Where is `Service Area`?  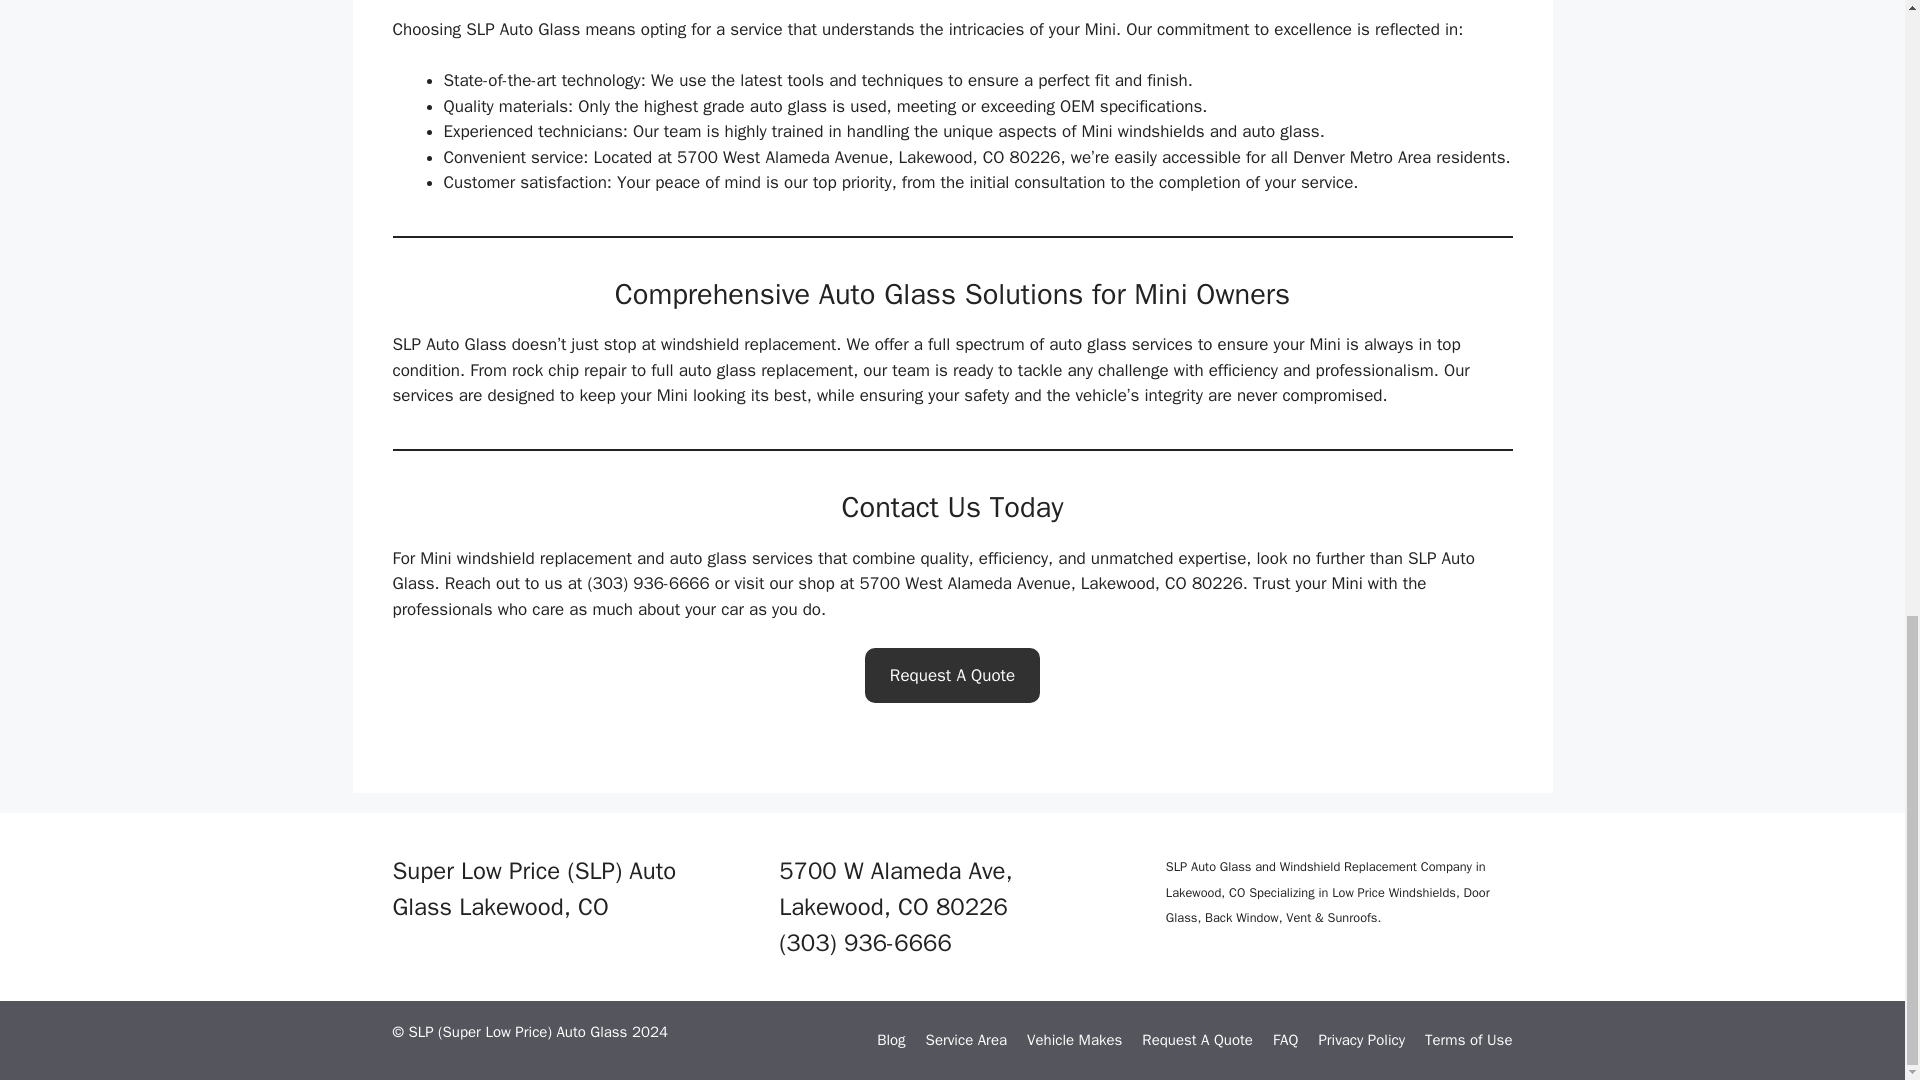
Service Area is located at coordinates (966, 1040).